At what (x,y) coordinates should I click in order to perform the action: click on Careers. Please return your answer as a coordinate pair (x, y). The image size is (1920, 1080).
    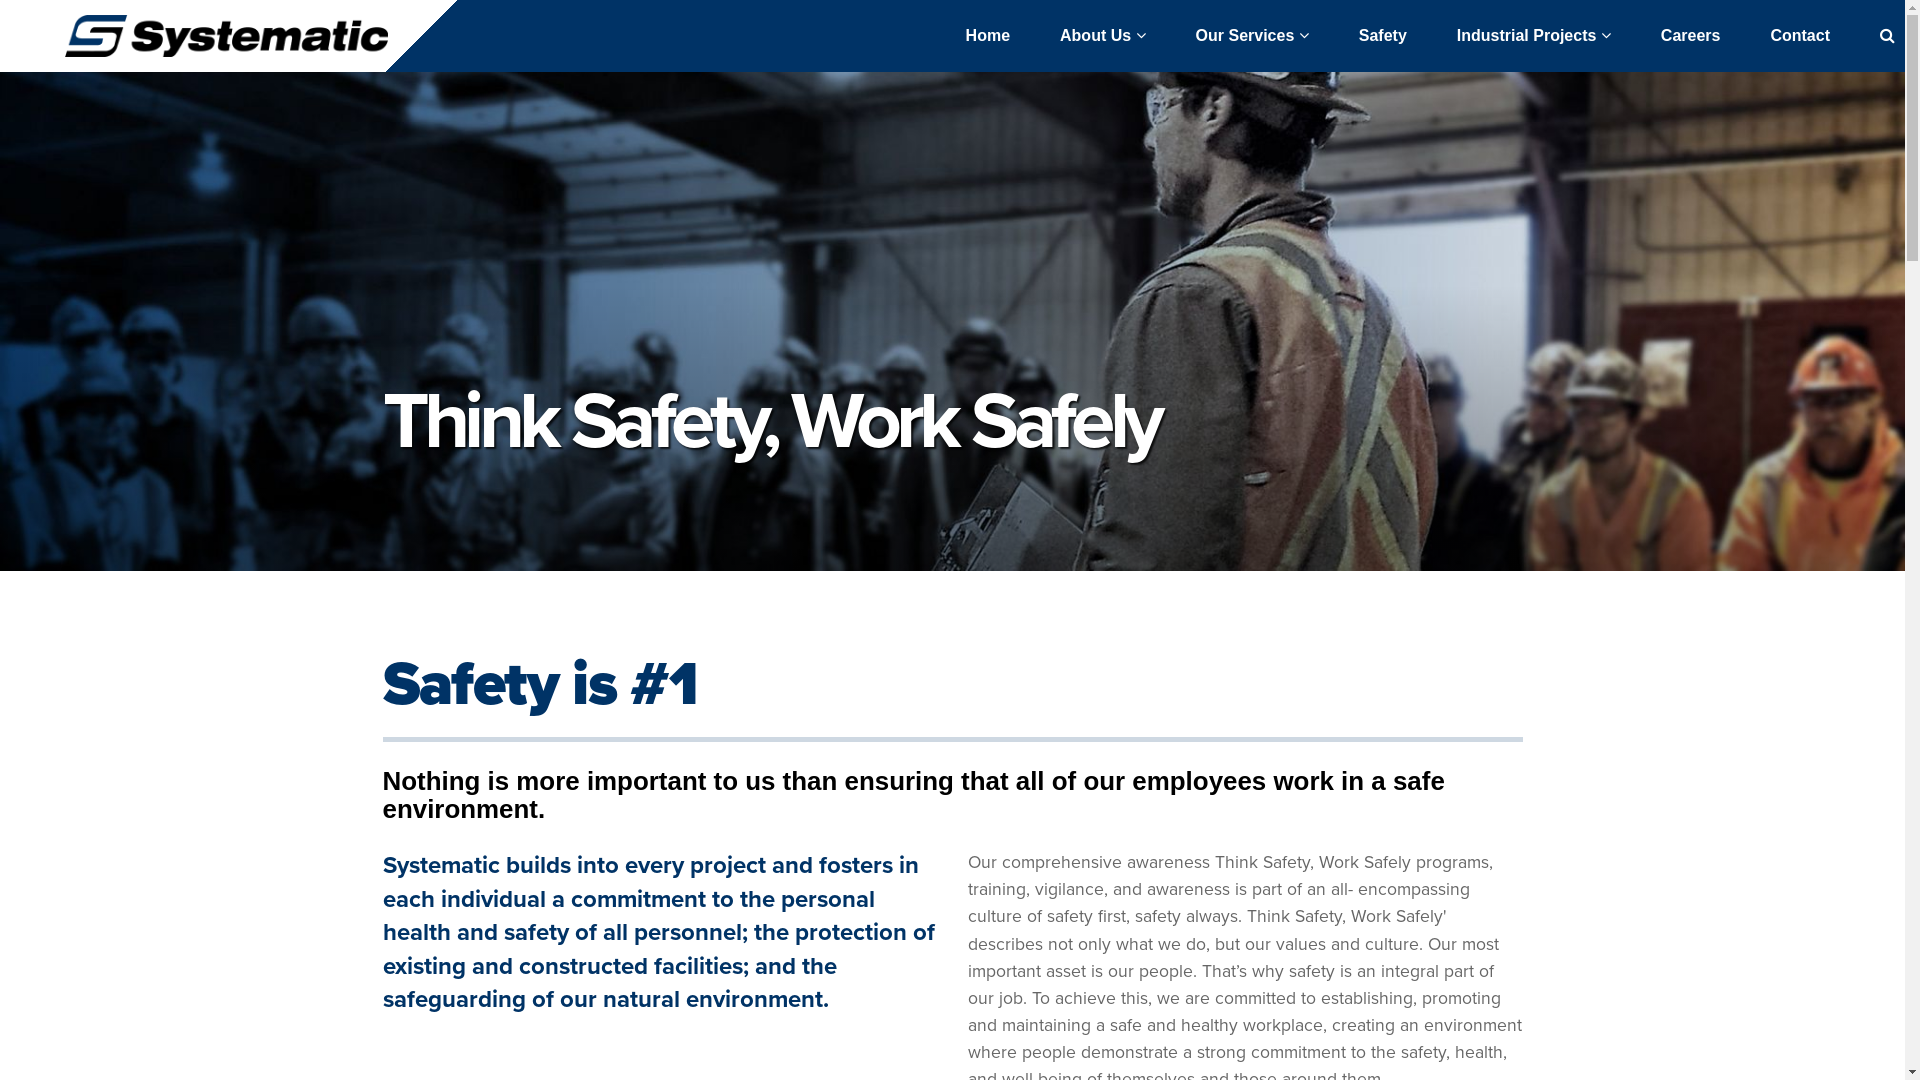
    Looking at the image, I should click on (1691, 36).